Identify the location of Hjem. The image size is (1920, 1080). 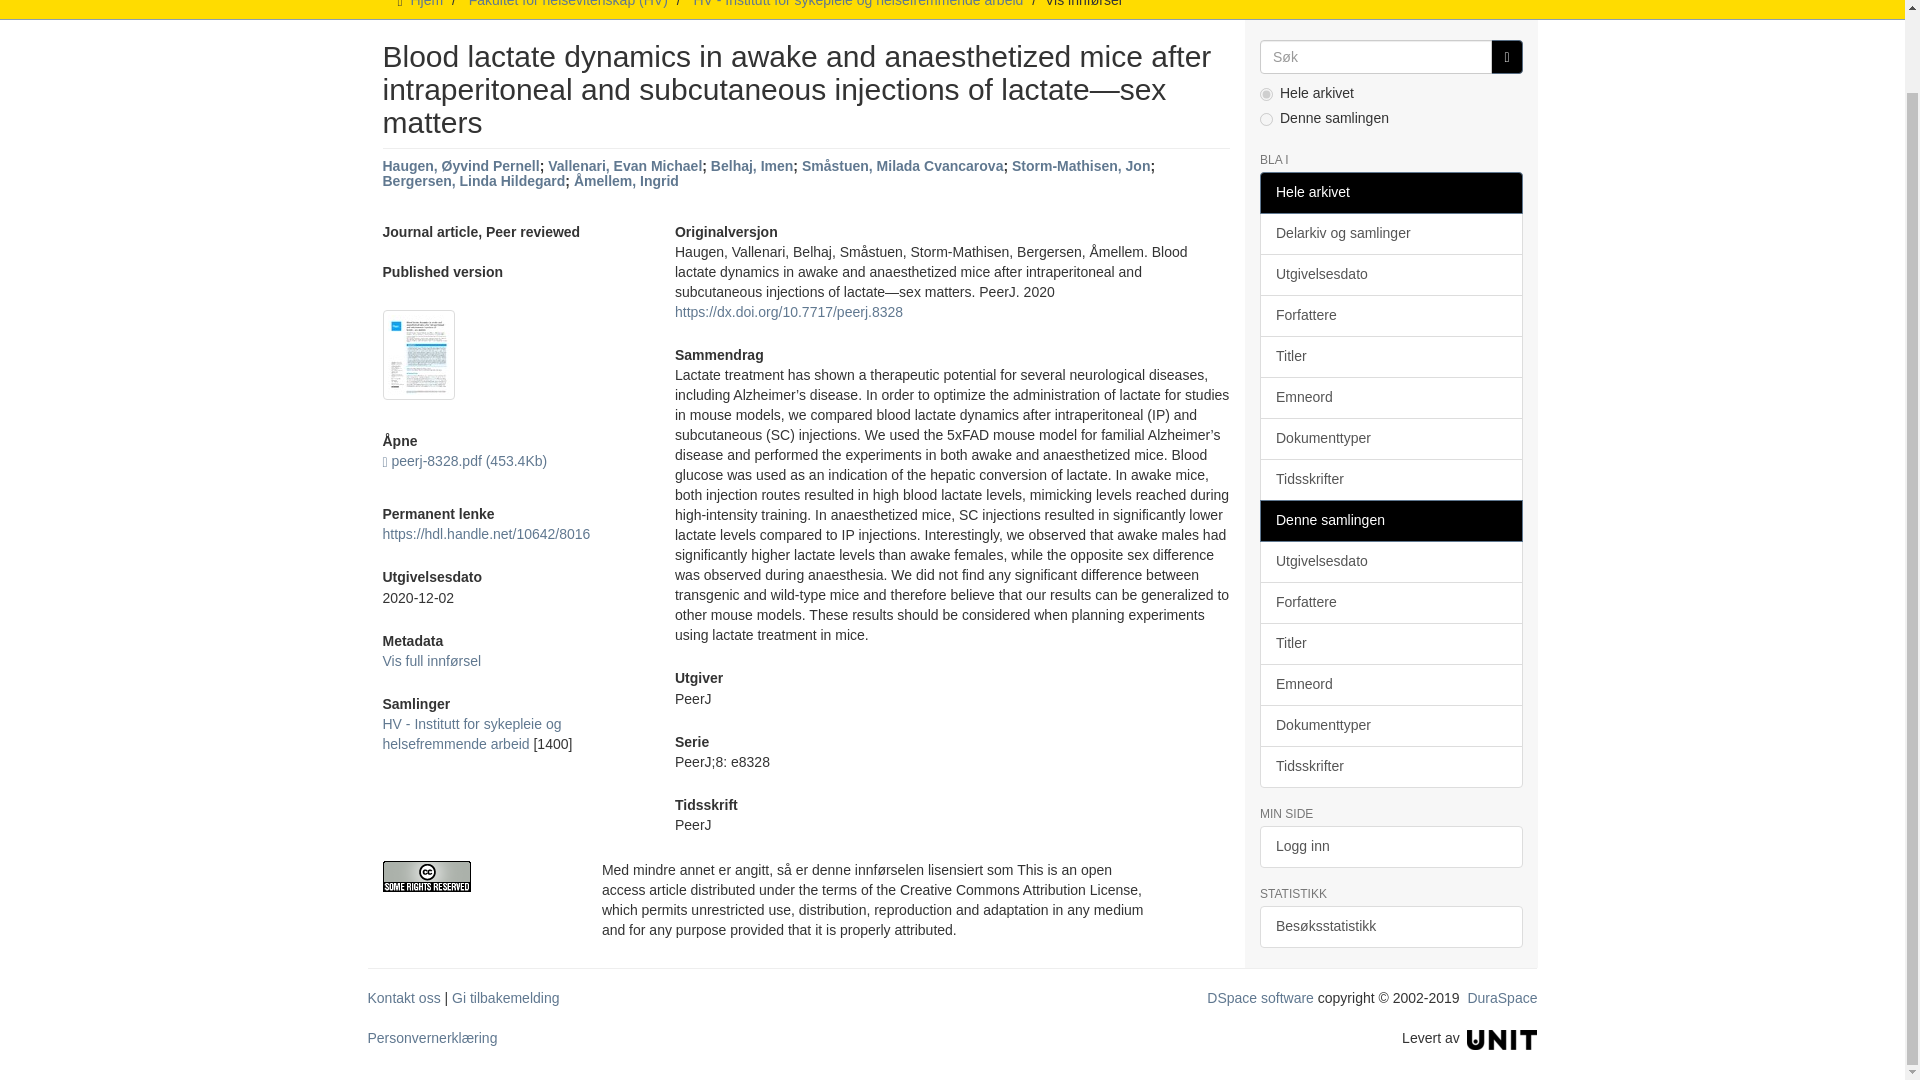
(426, 4).